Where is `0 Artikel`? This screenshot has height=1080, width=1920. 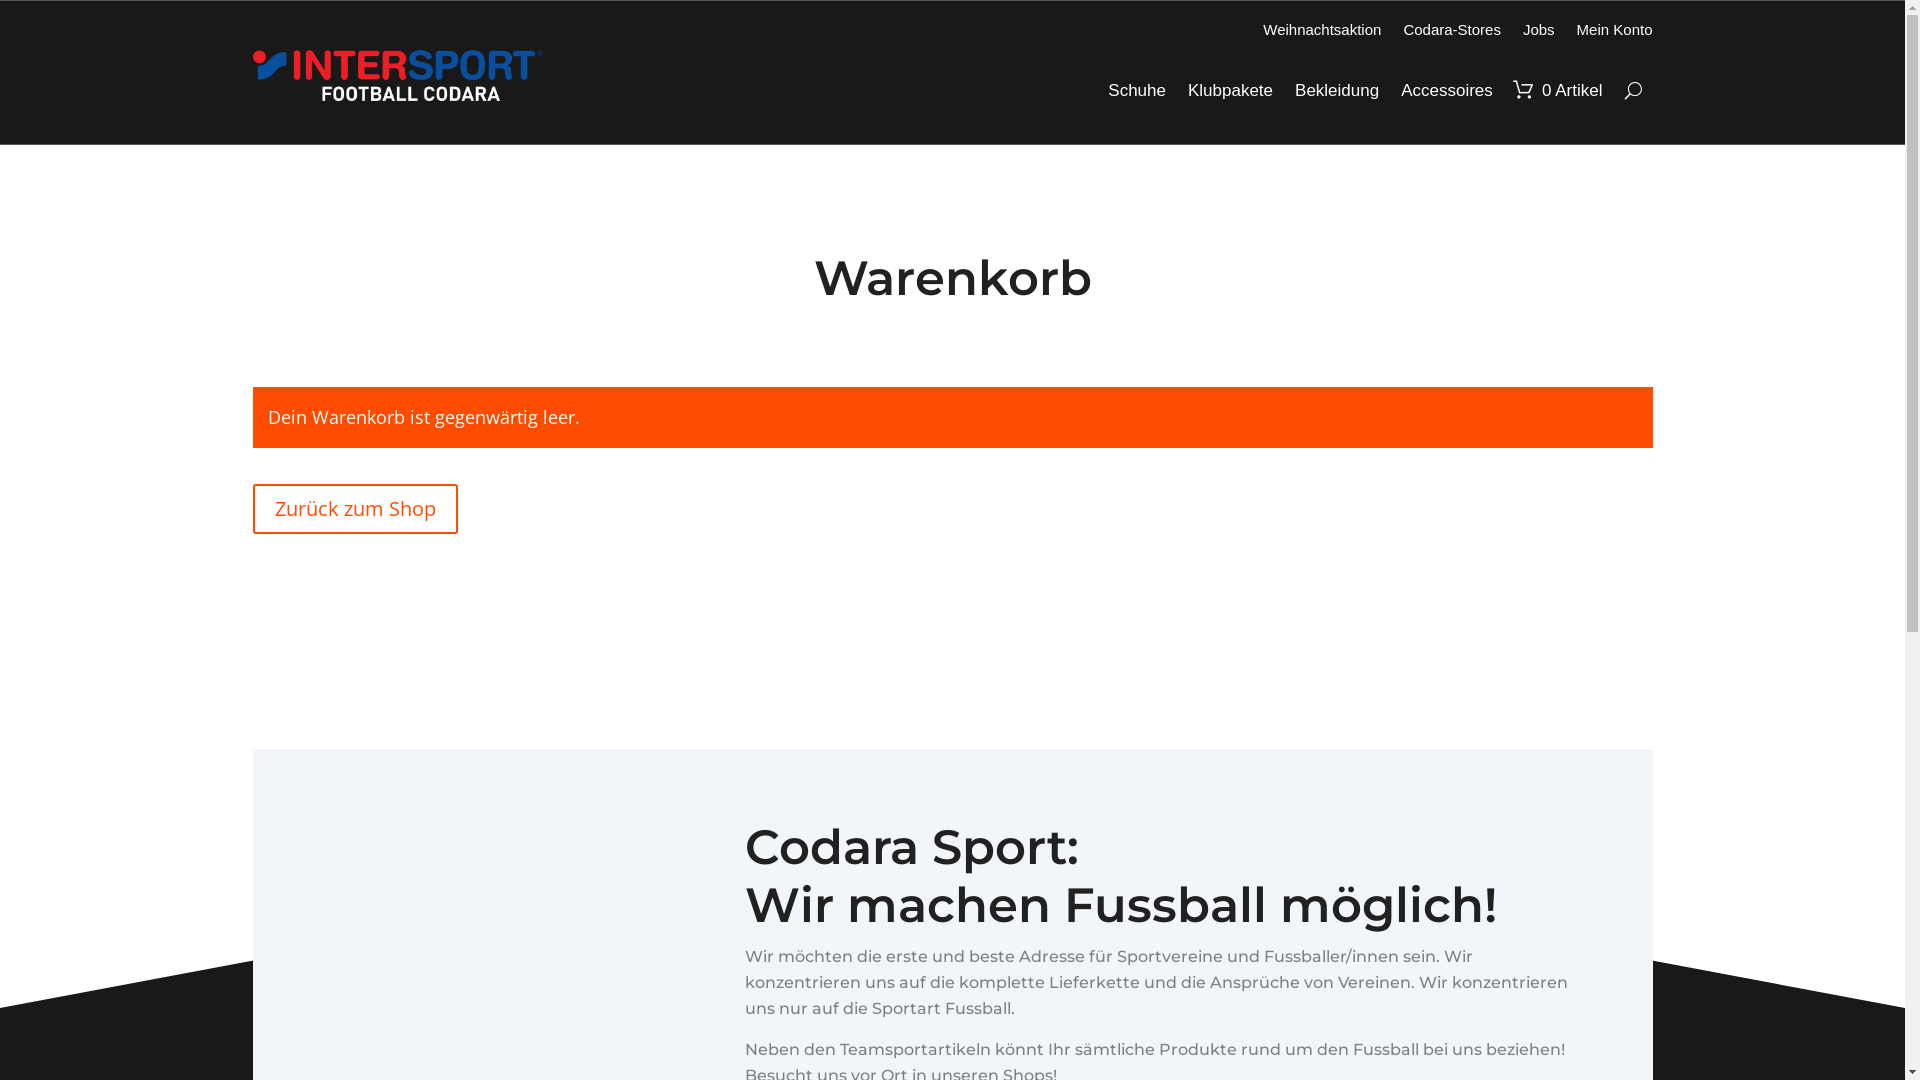 0 Artikel is located at coordinates (1559, 91).